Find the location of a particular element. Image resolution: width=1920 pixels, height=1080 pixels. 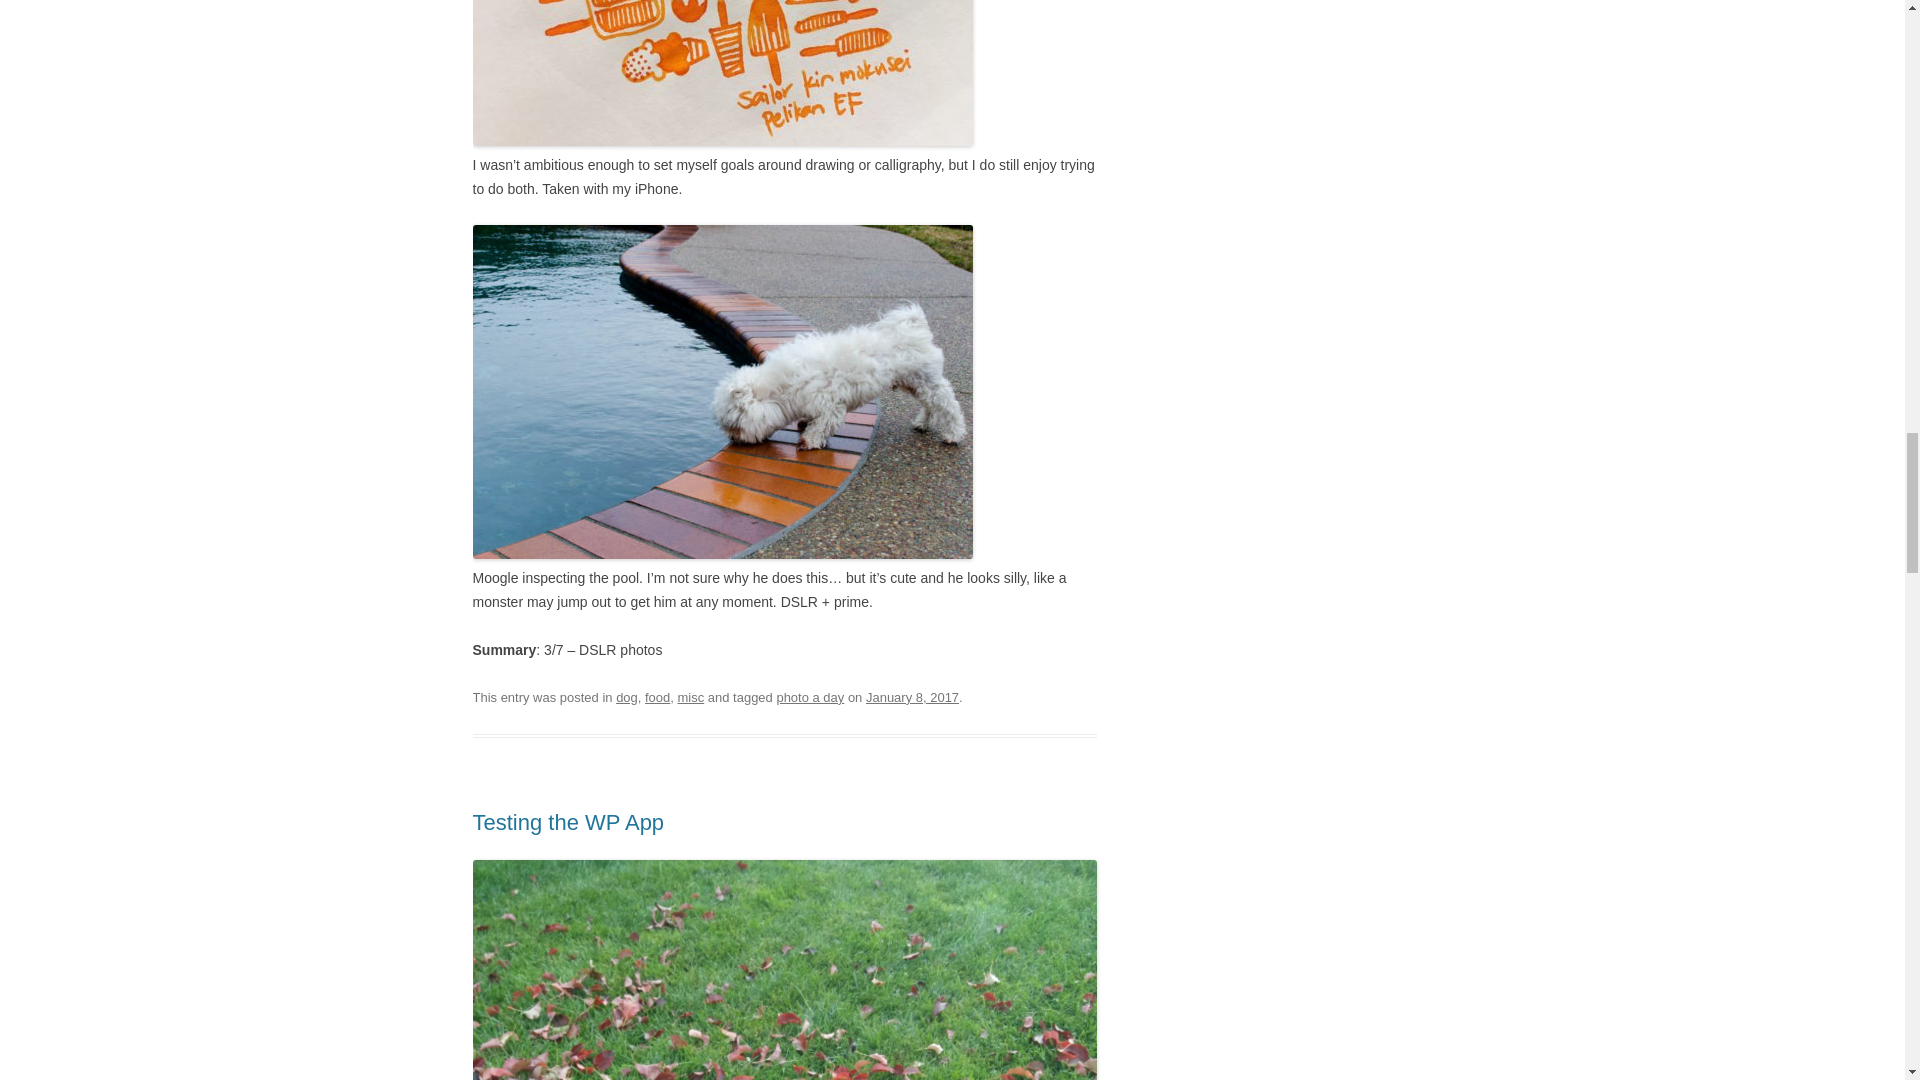

January 8, 2017 is located at coordinates (912, 698).